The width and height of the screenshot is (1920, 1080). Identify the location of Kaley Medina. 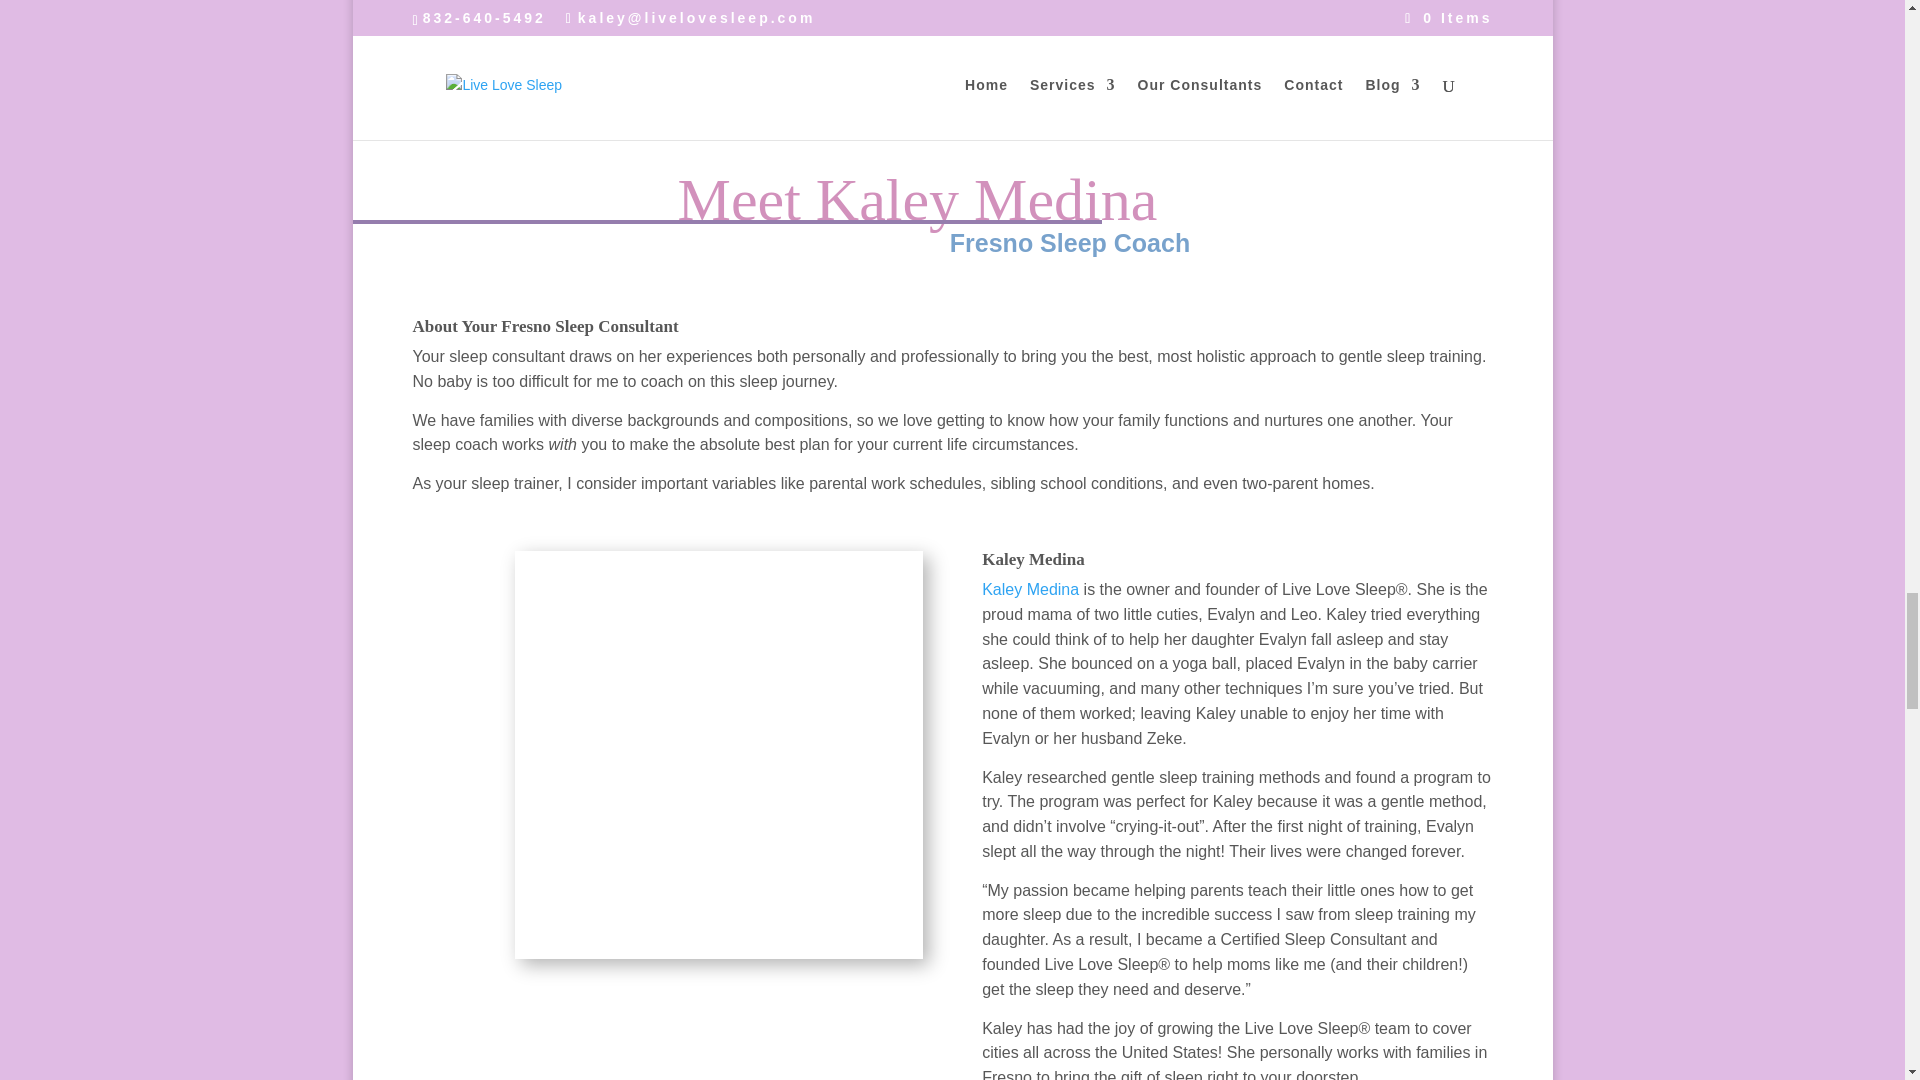
(1030, 590).